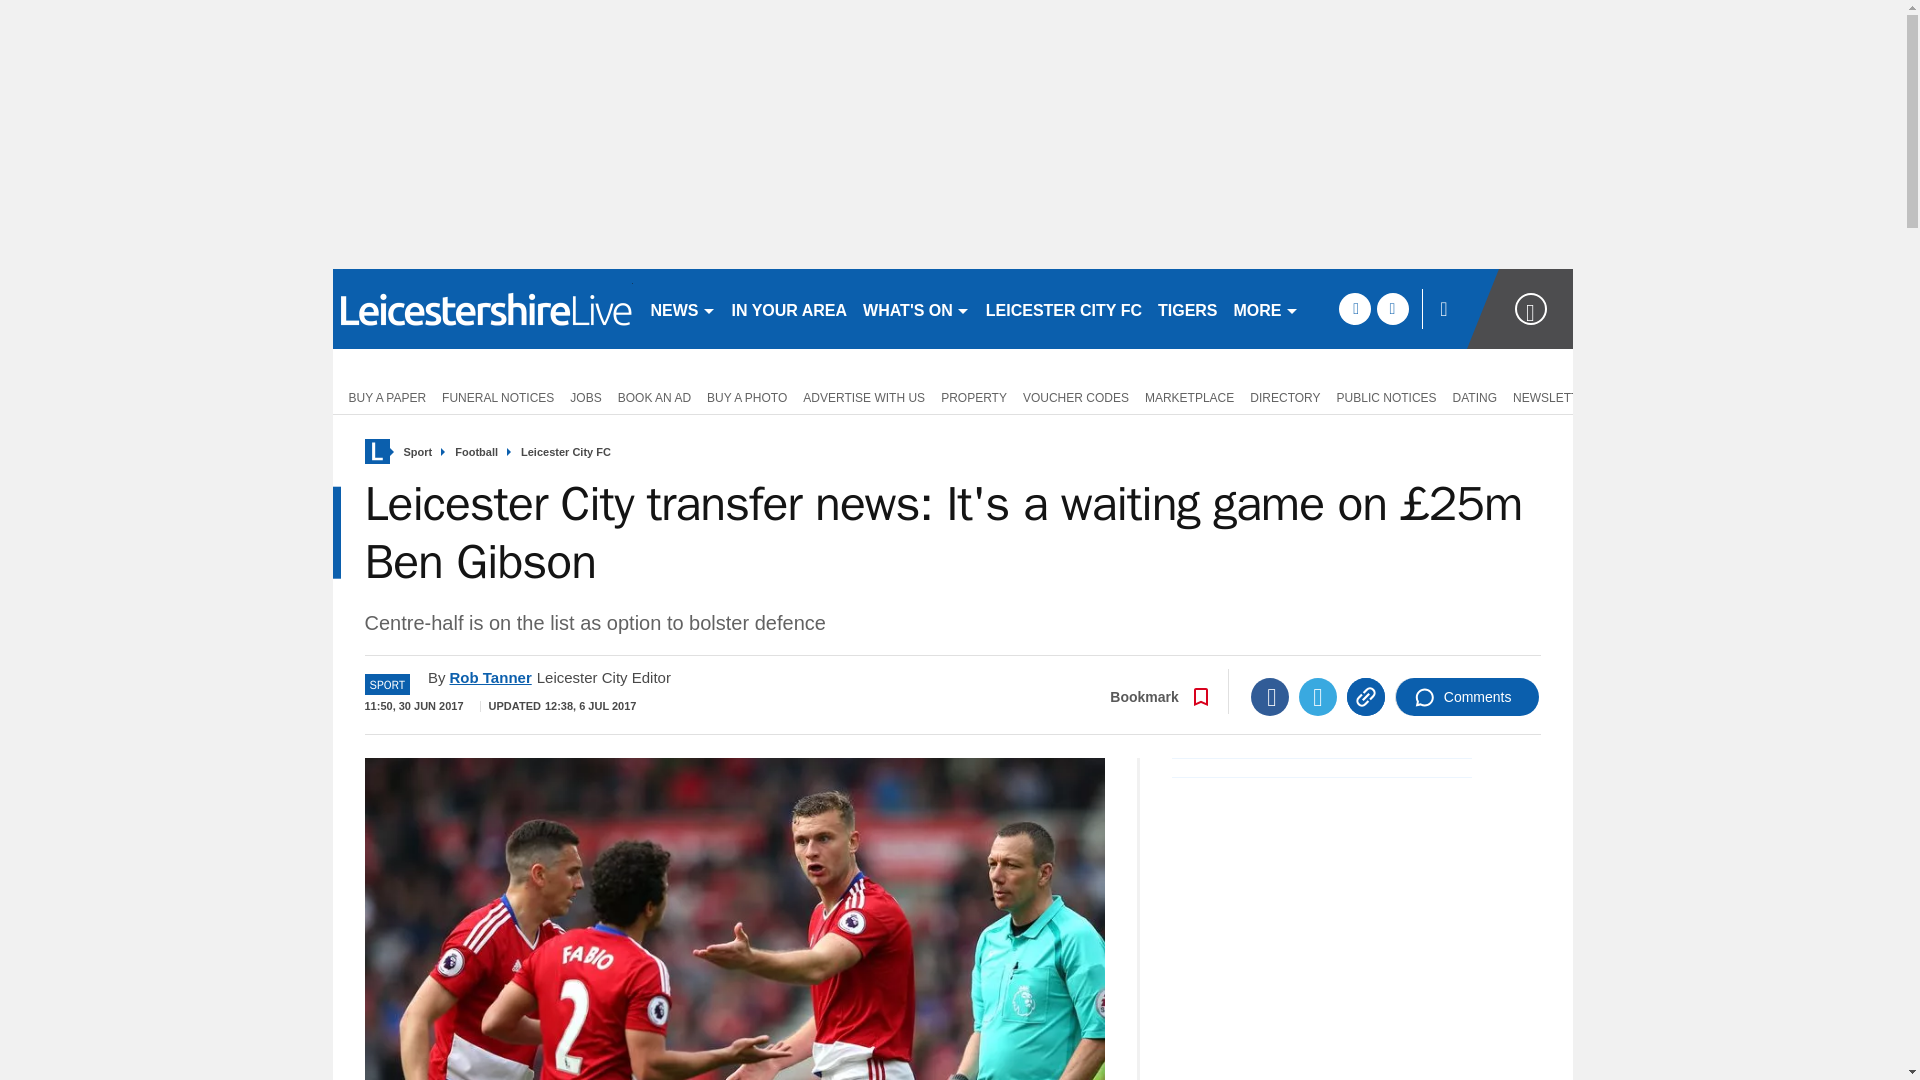  What do you see at coordinates (916, 308) in the screenshot?
I see `WHAT'S ON` at bounding box center [916, 308].